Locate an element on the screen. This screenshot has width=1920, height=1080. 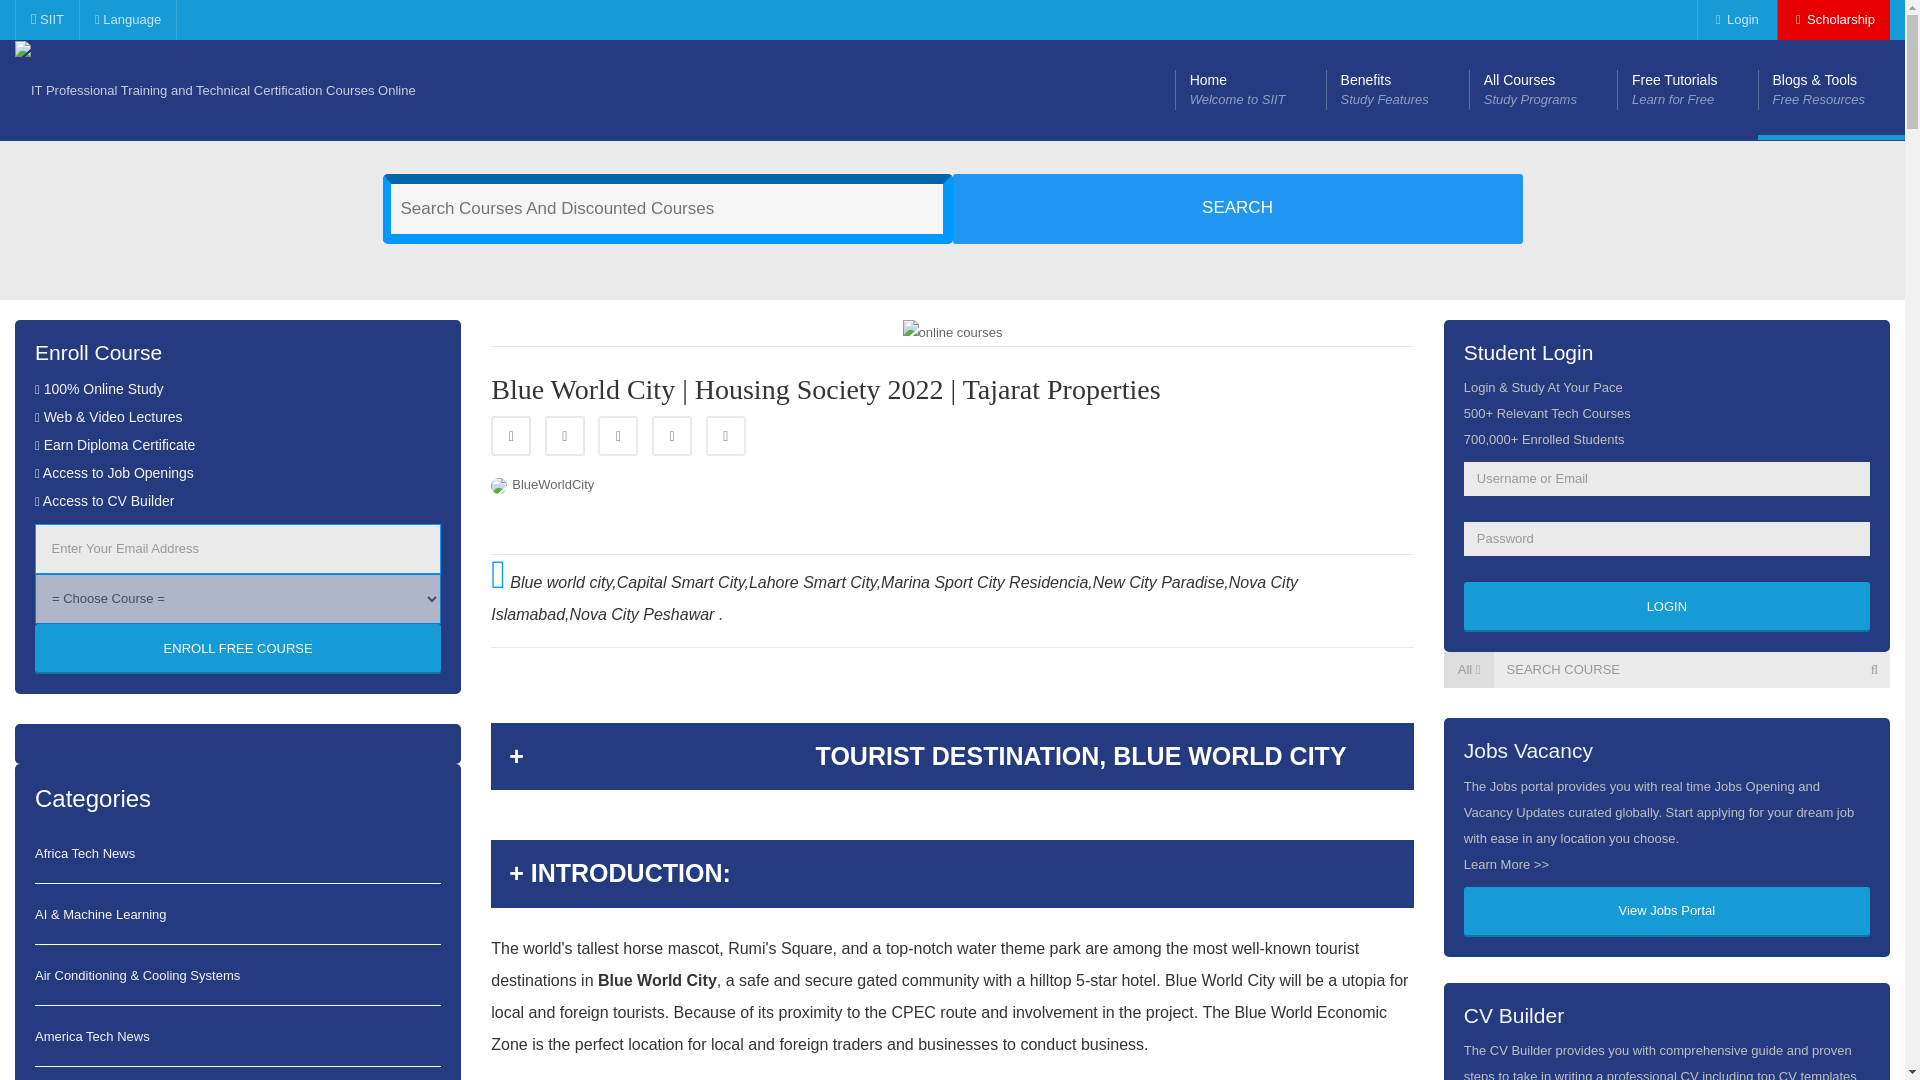
Language is located at coordinates (216, 90).